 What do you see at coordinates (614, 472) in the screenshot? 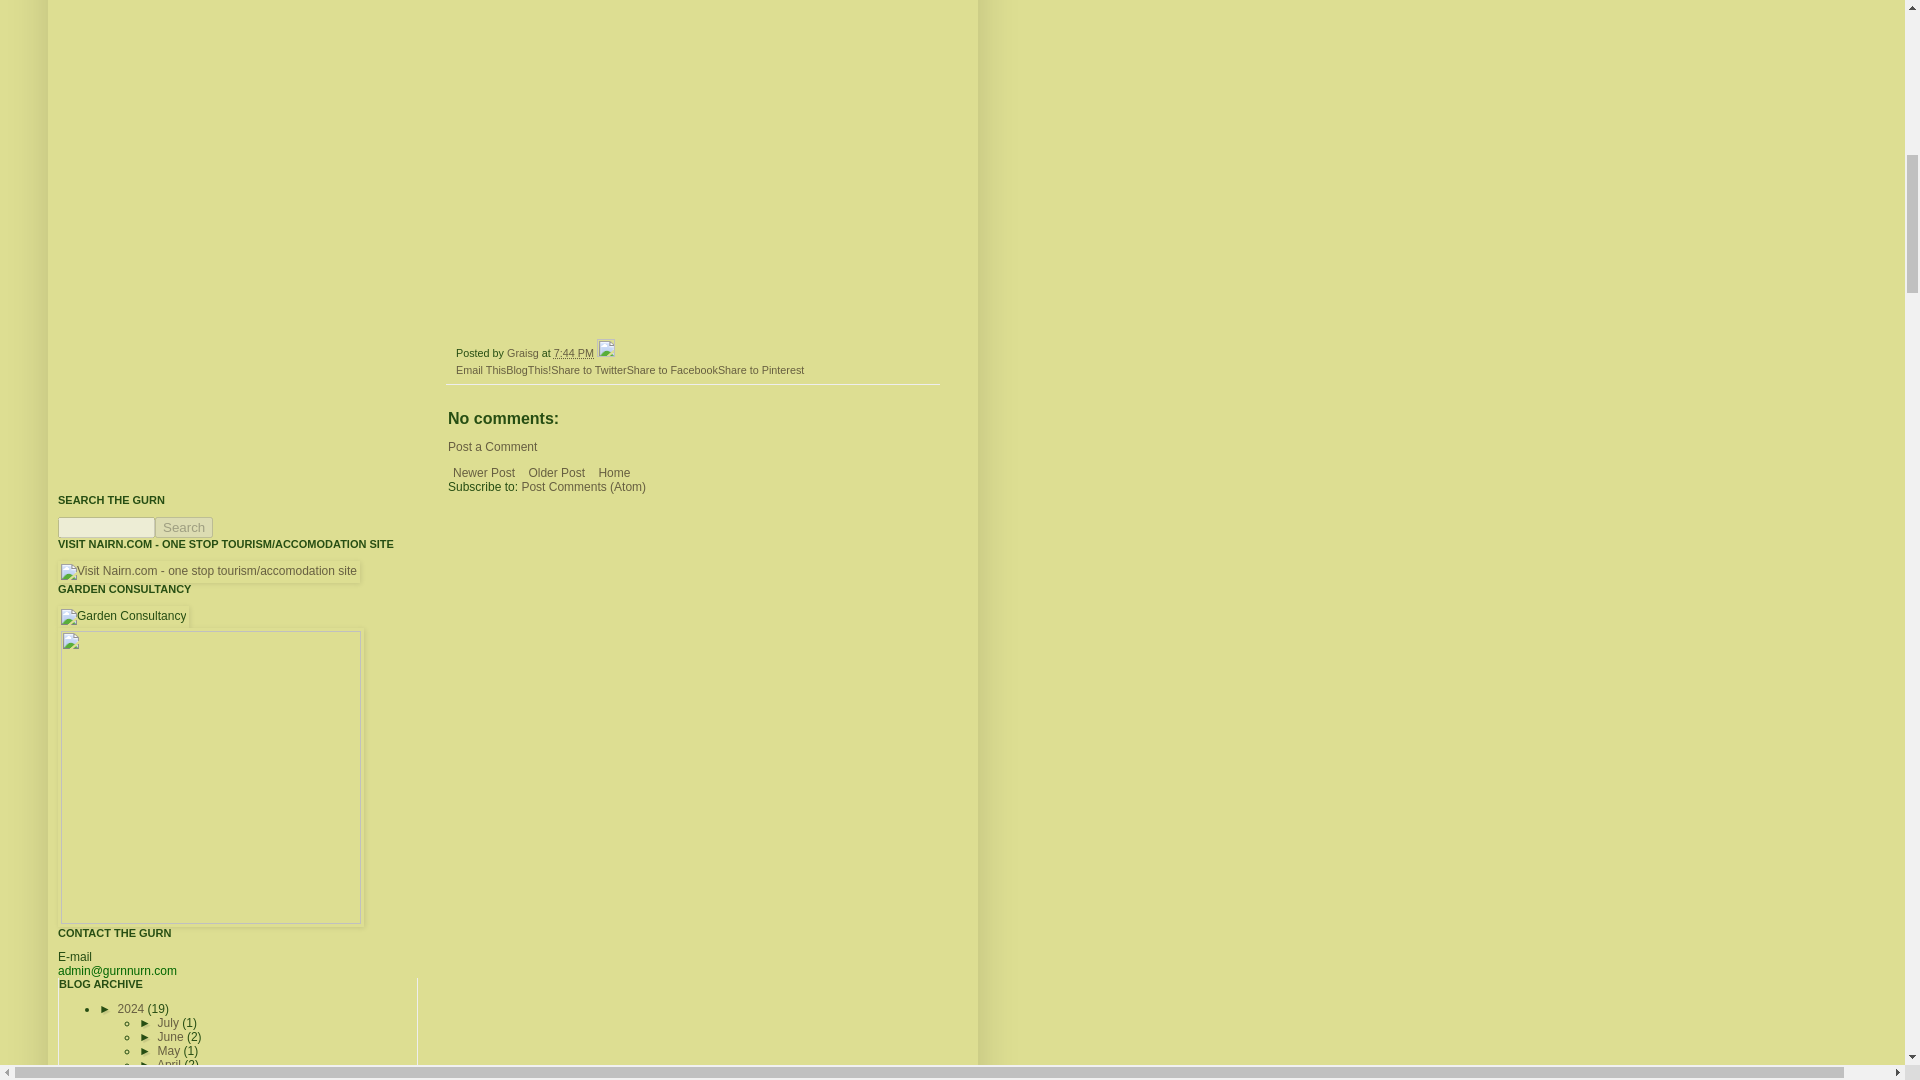
I see `Home` at bounding box center [614, 472].